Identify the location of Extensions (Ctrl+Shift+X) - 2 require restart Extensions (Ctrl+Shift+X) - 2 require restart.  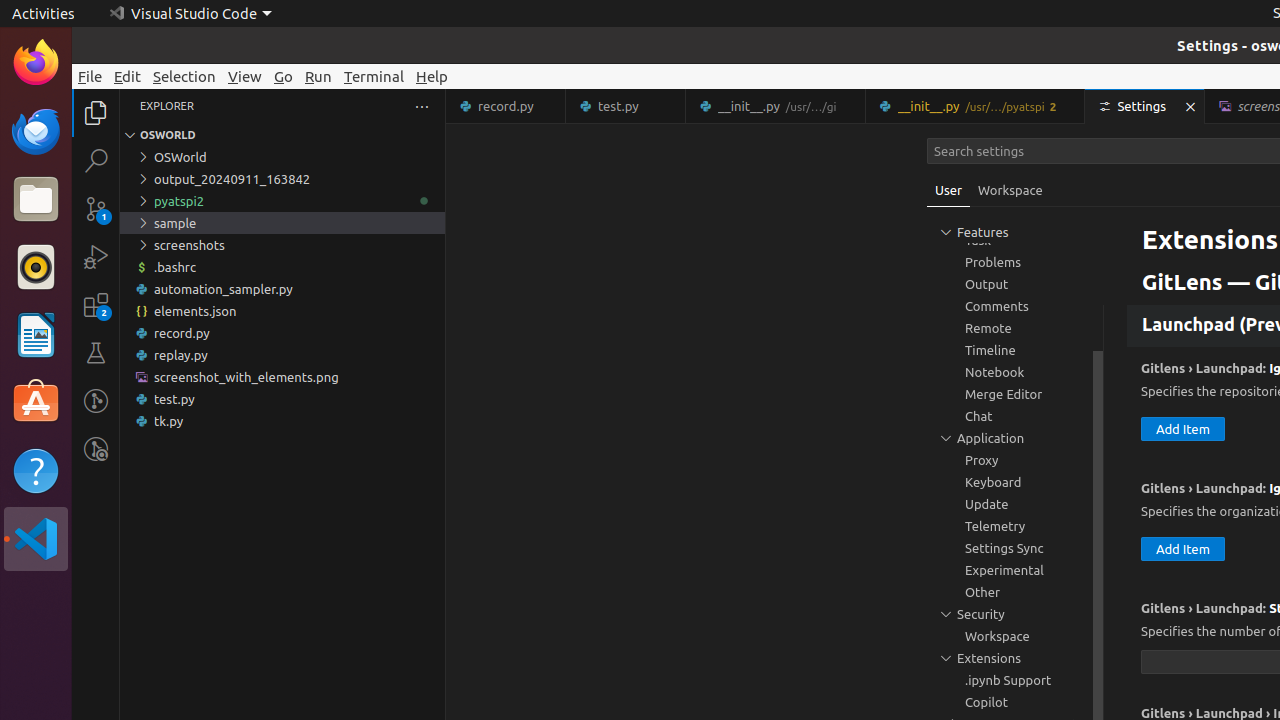
(96, 305).